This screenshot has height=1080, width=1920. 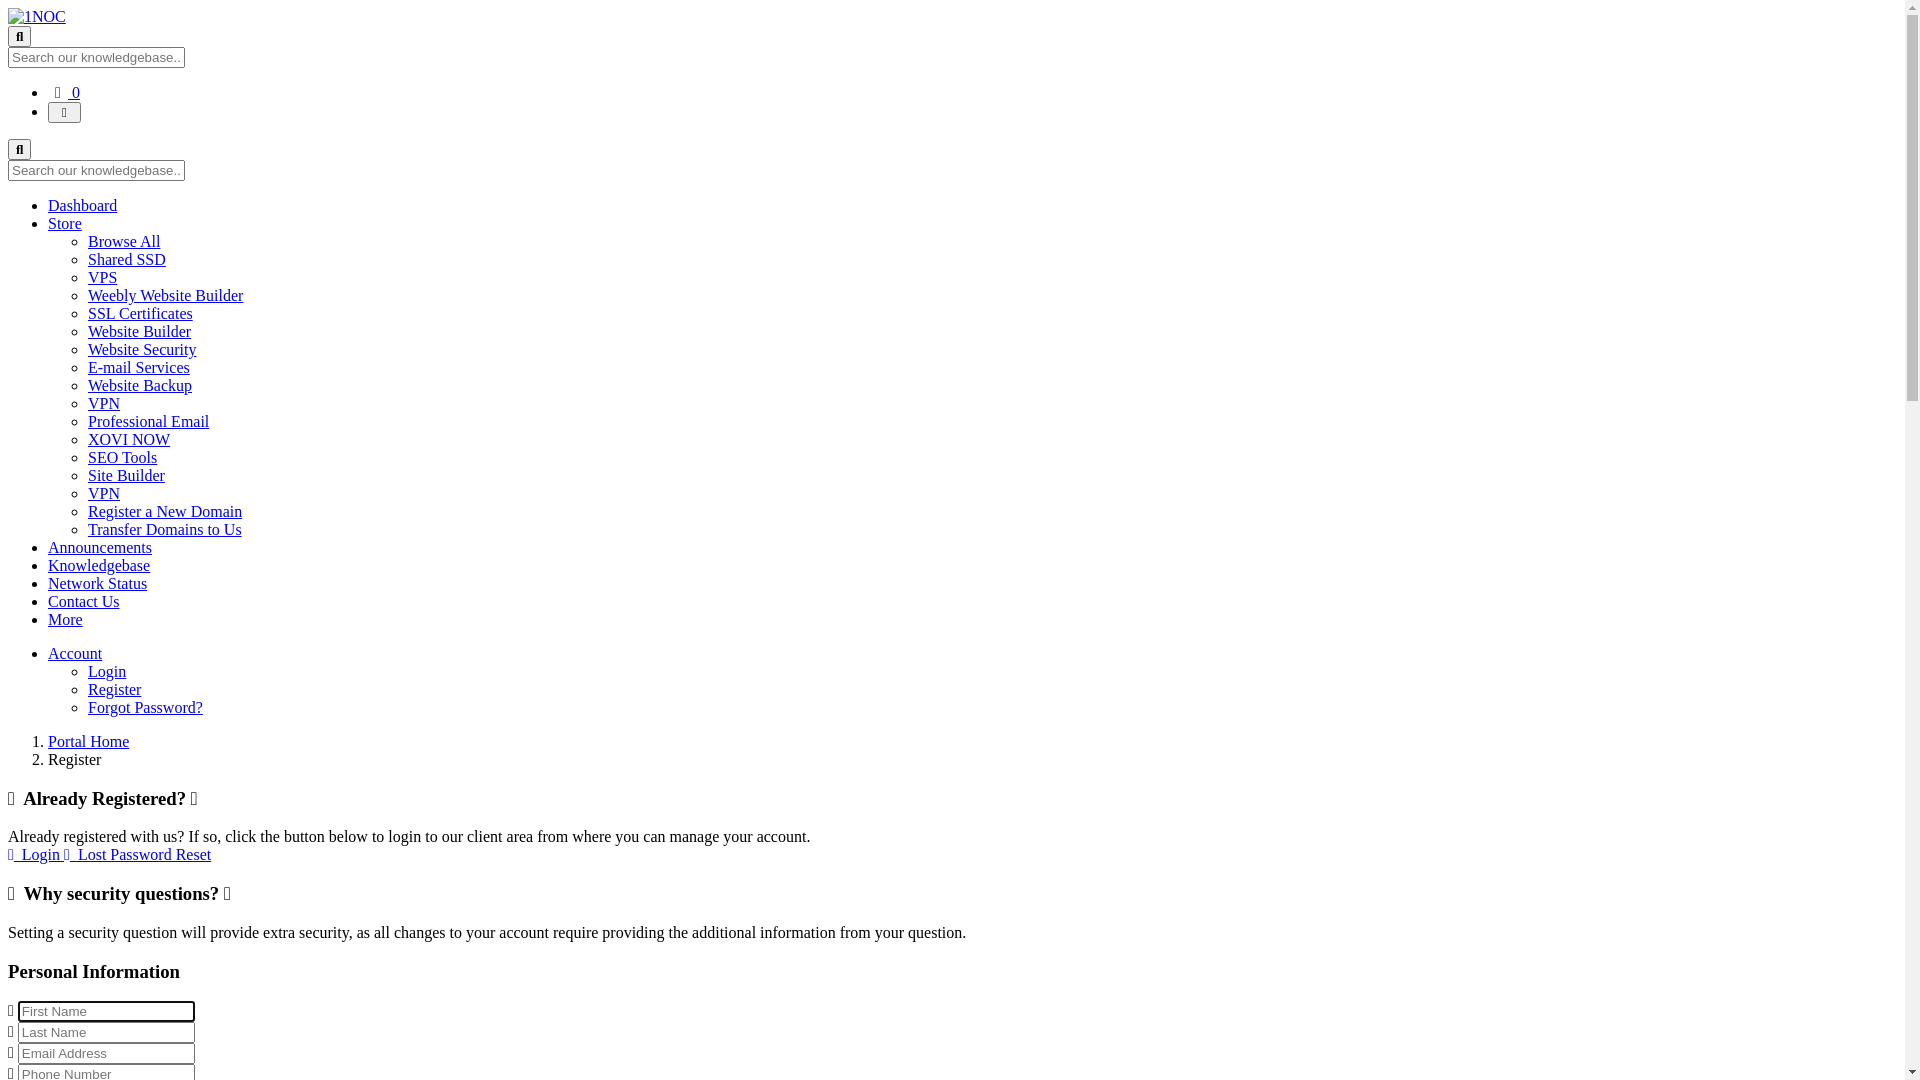 What do you see at coordinates (166, 296) in the screenshot?
I see `Weebly Website Builder` at bounding box center [166, 296].